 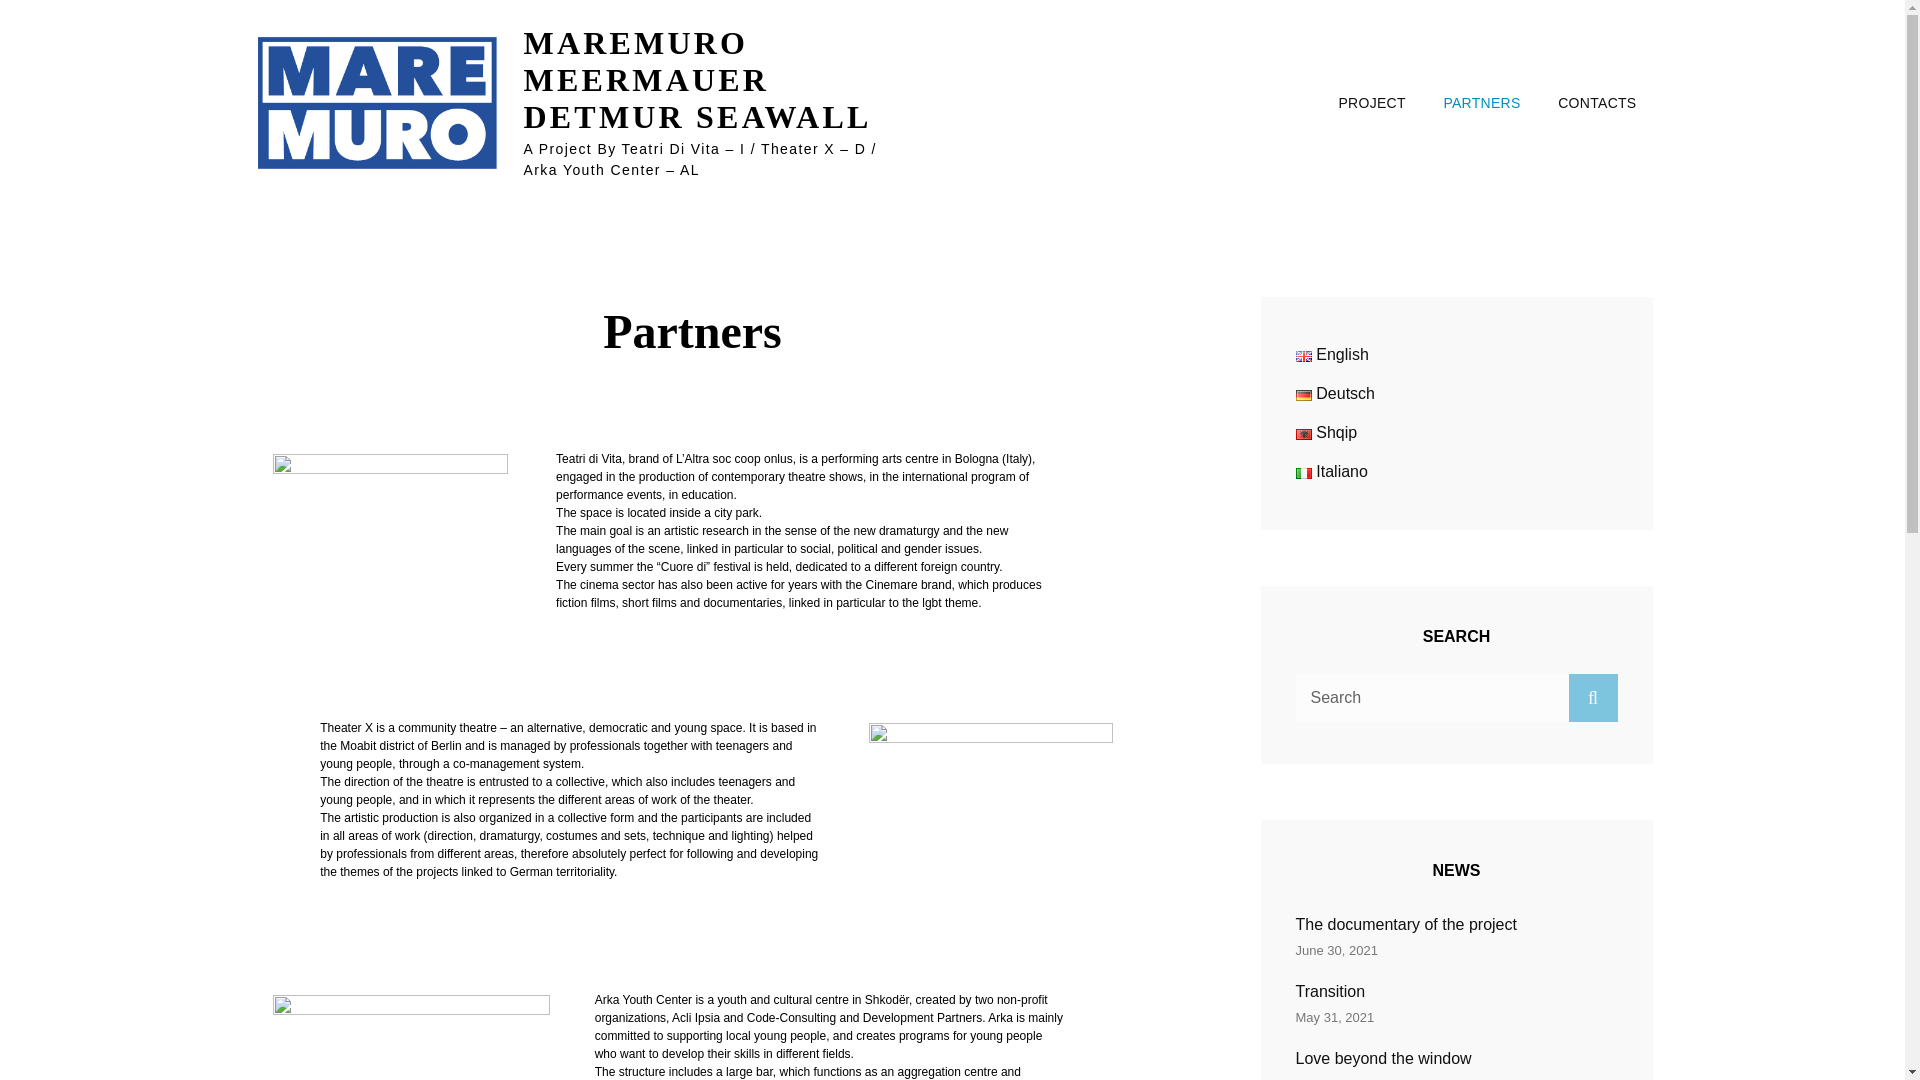 I want to click on Transition, so click(x=1330, y=991).